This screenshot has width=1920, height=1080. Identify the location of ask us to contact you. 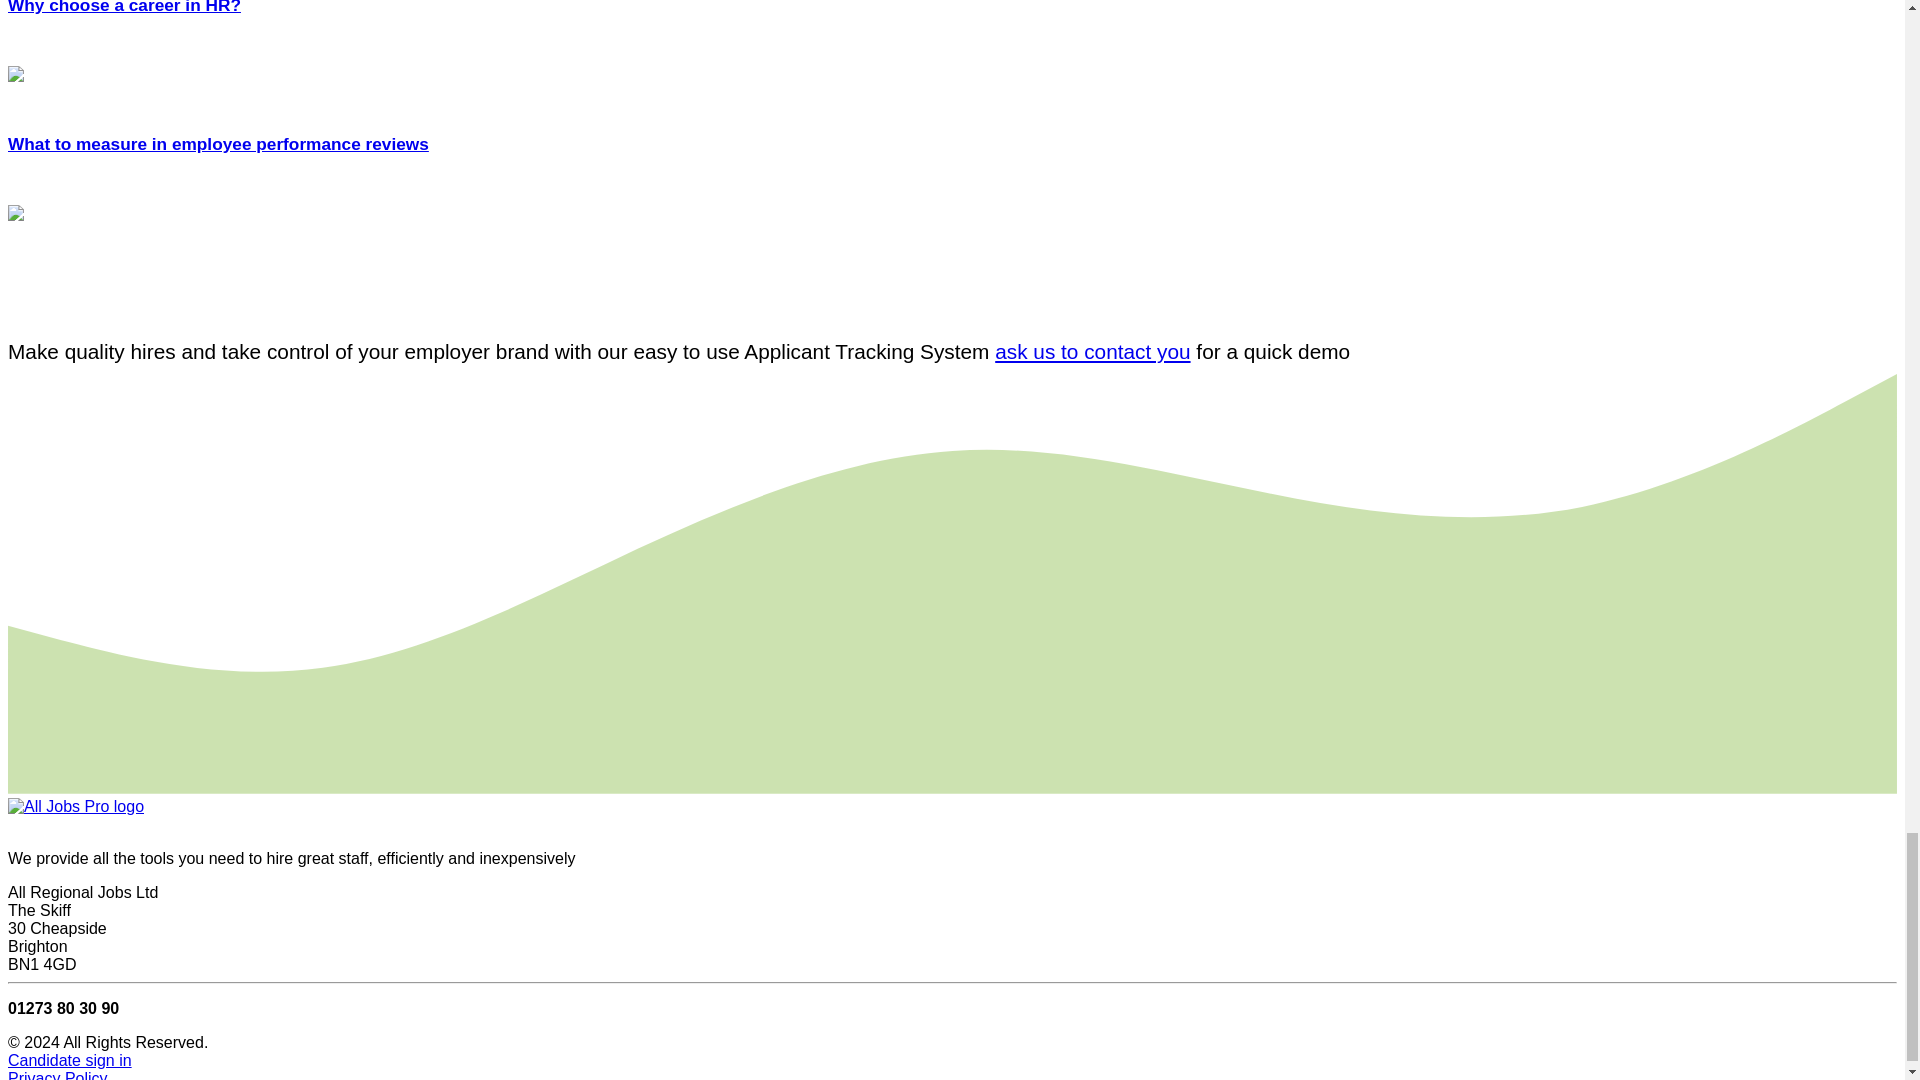
(1092, 351).